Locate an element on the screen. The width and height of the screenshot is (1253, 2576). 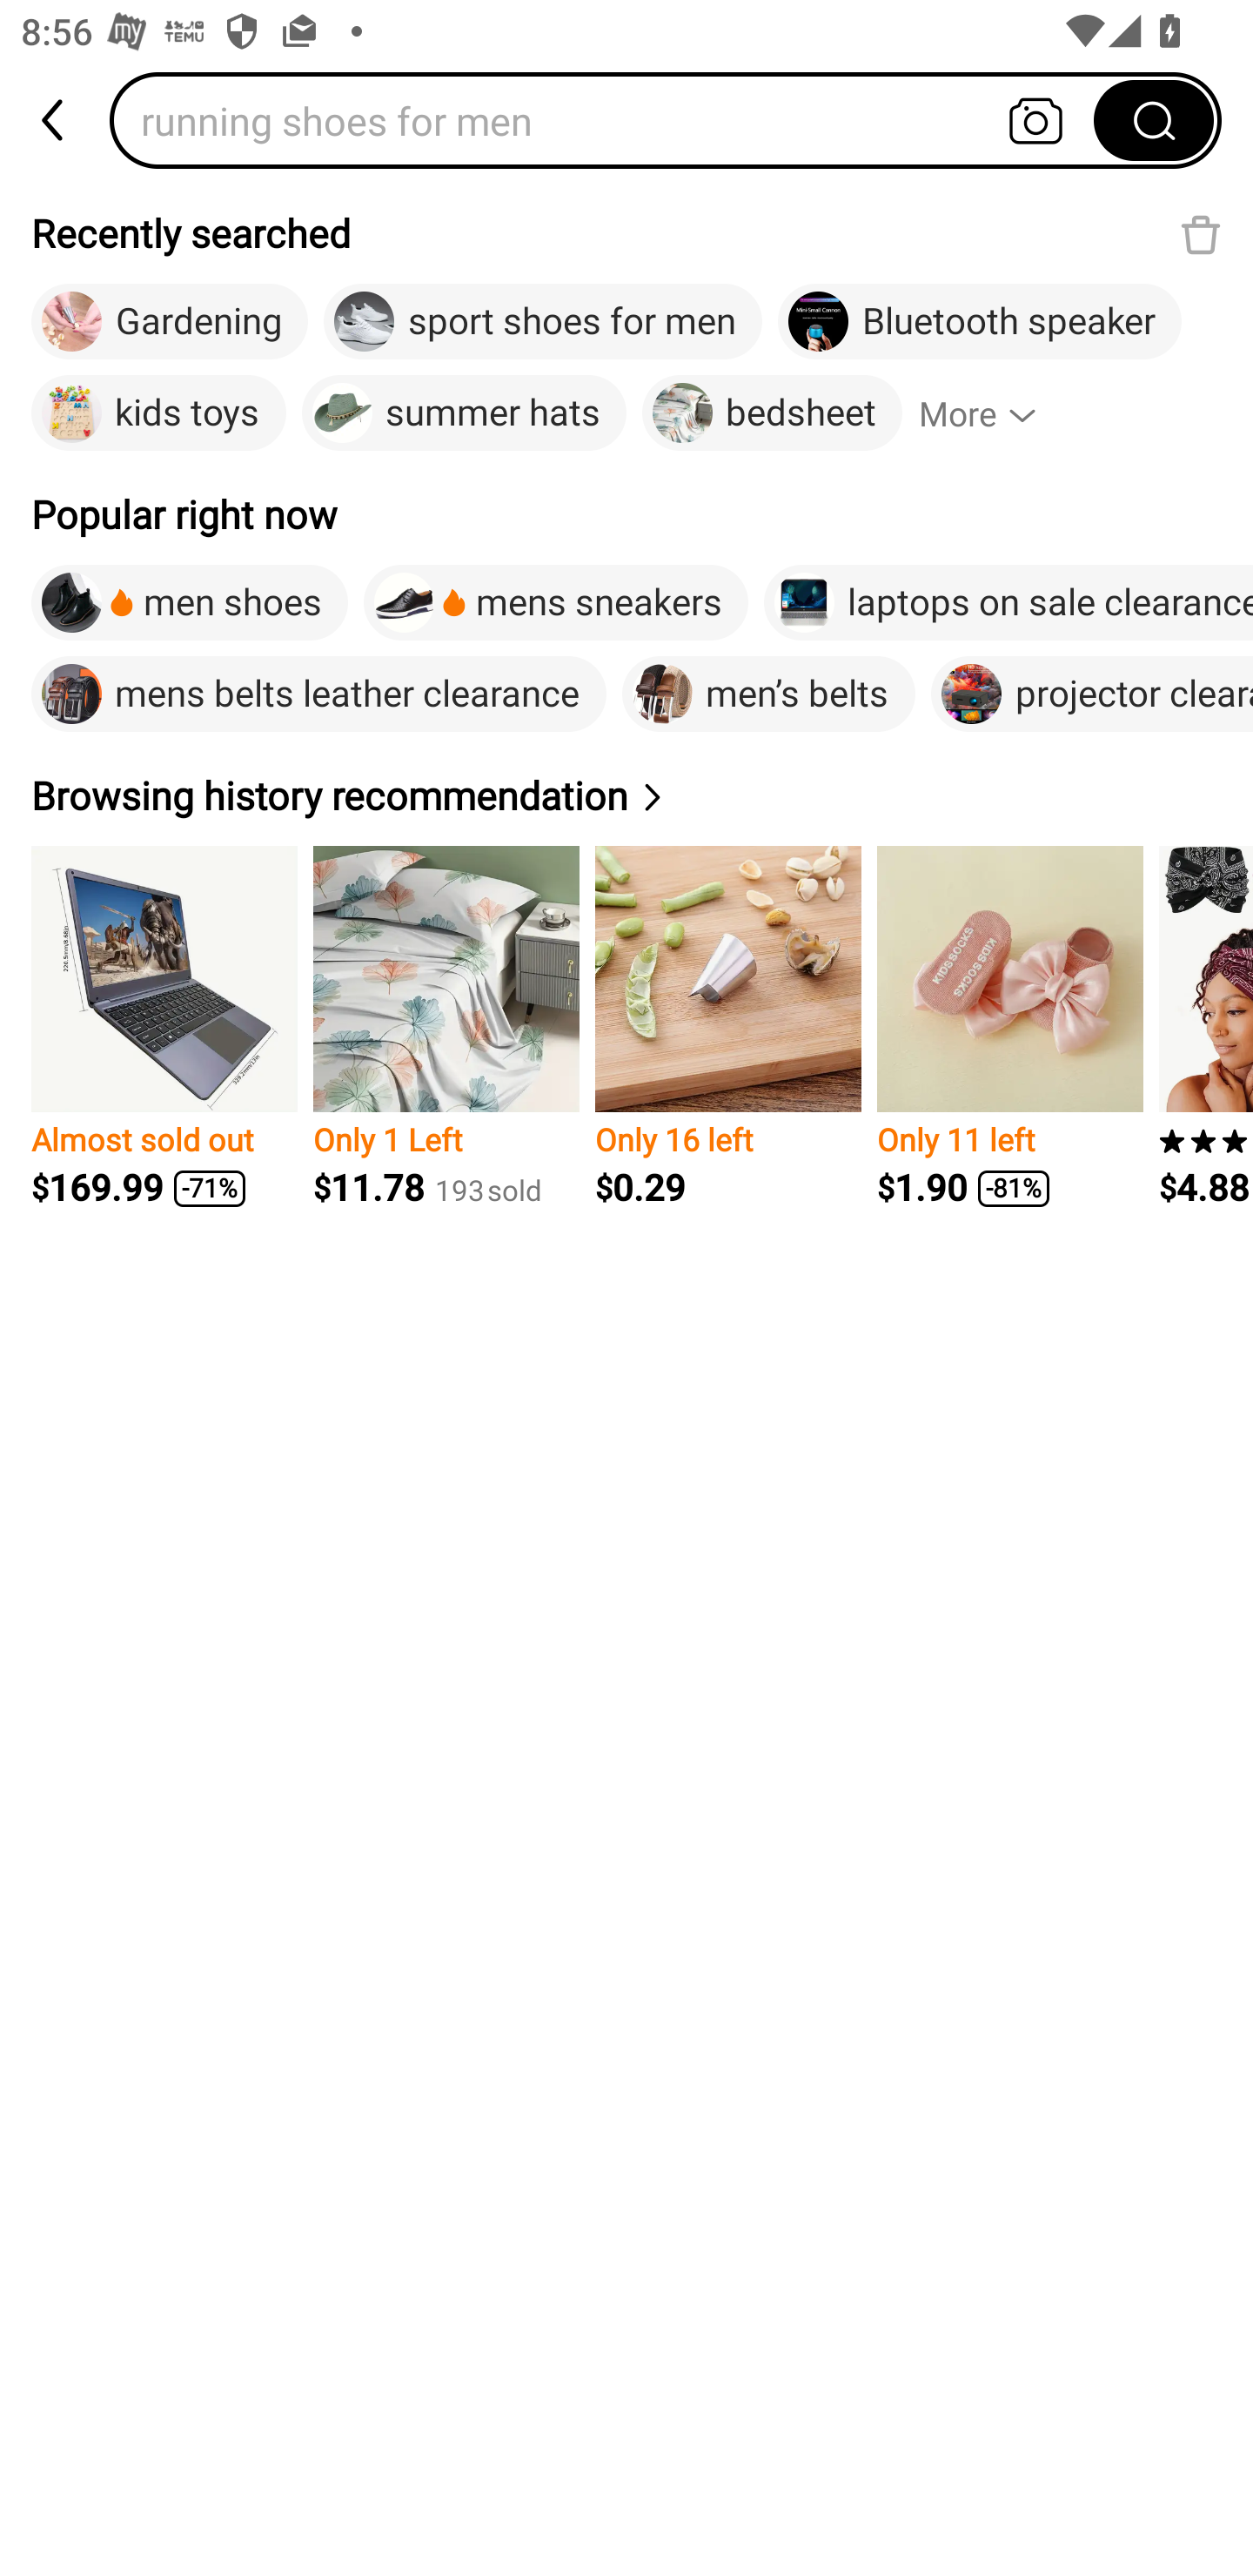
Almost sold out $169.99 -71% is located at coordinates (164, 1027).